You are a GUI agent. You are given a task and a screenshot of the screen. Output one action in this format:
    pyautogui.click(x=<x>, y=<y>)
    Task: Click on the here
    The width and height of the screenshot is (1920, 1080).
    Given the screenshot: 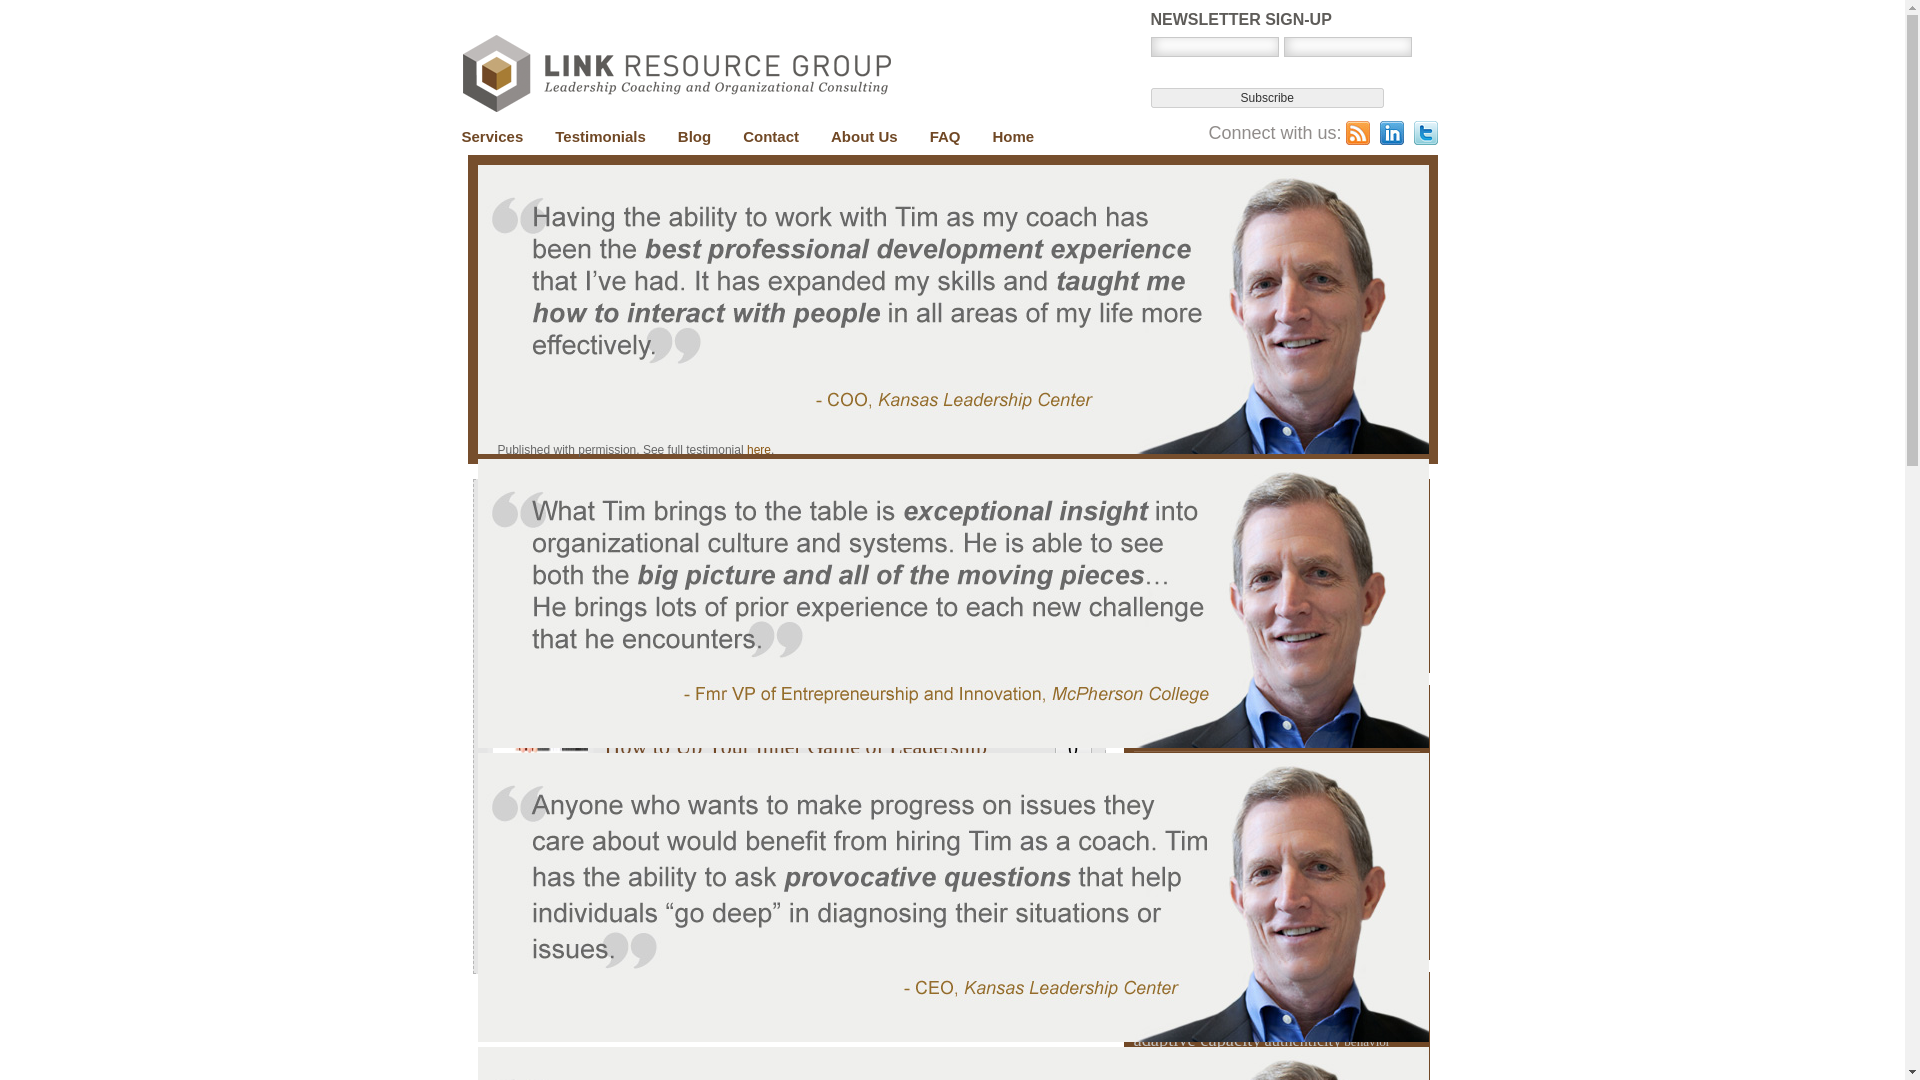 What is the action you would take?
    pyautogui.click(x=758, y=449)
    